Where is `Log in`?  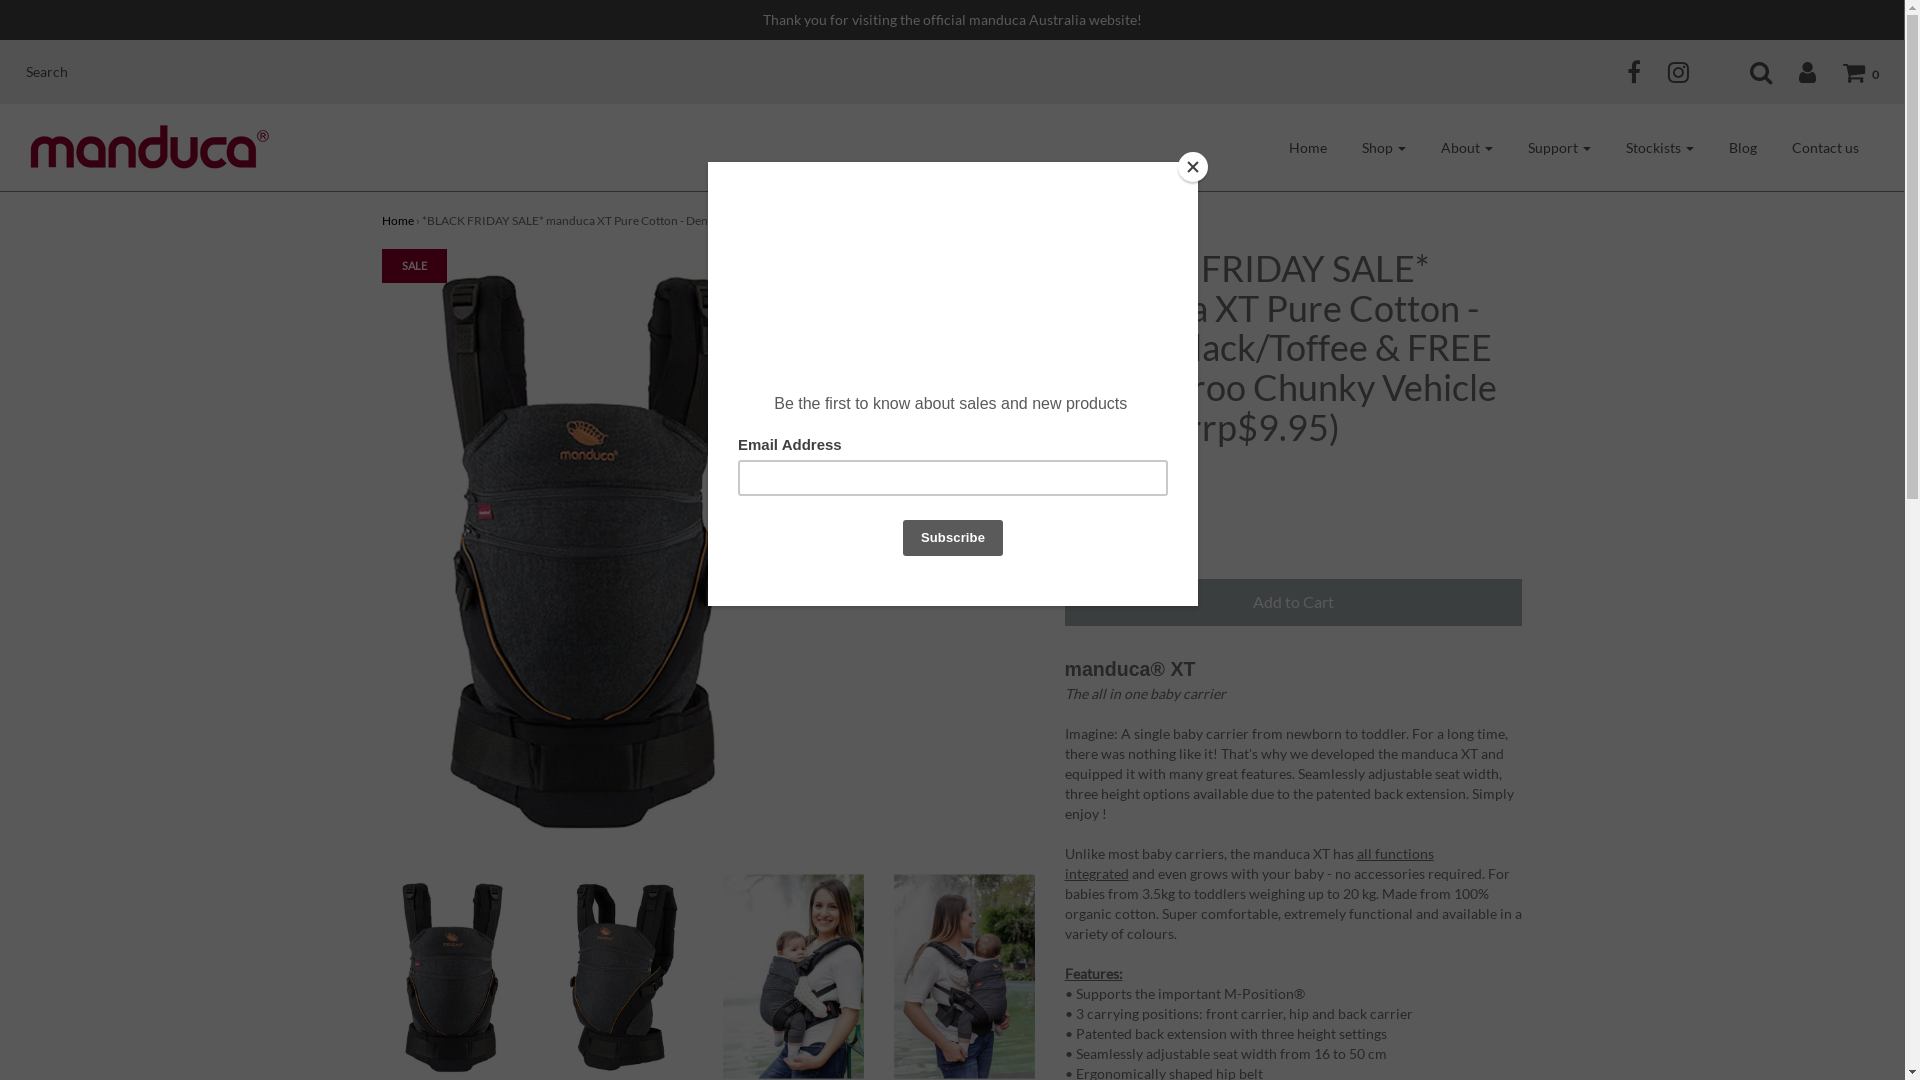
Log in is located at coordinates (1795, 72).